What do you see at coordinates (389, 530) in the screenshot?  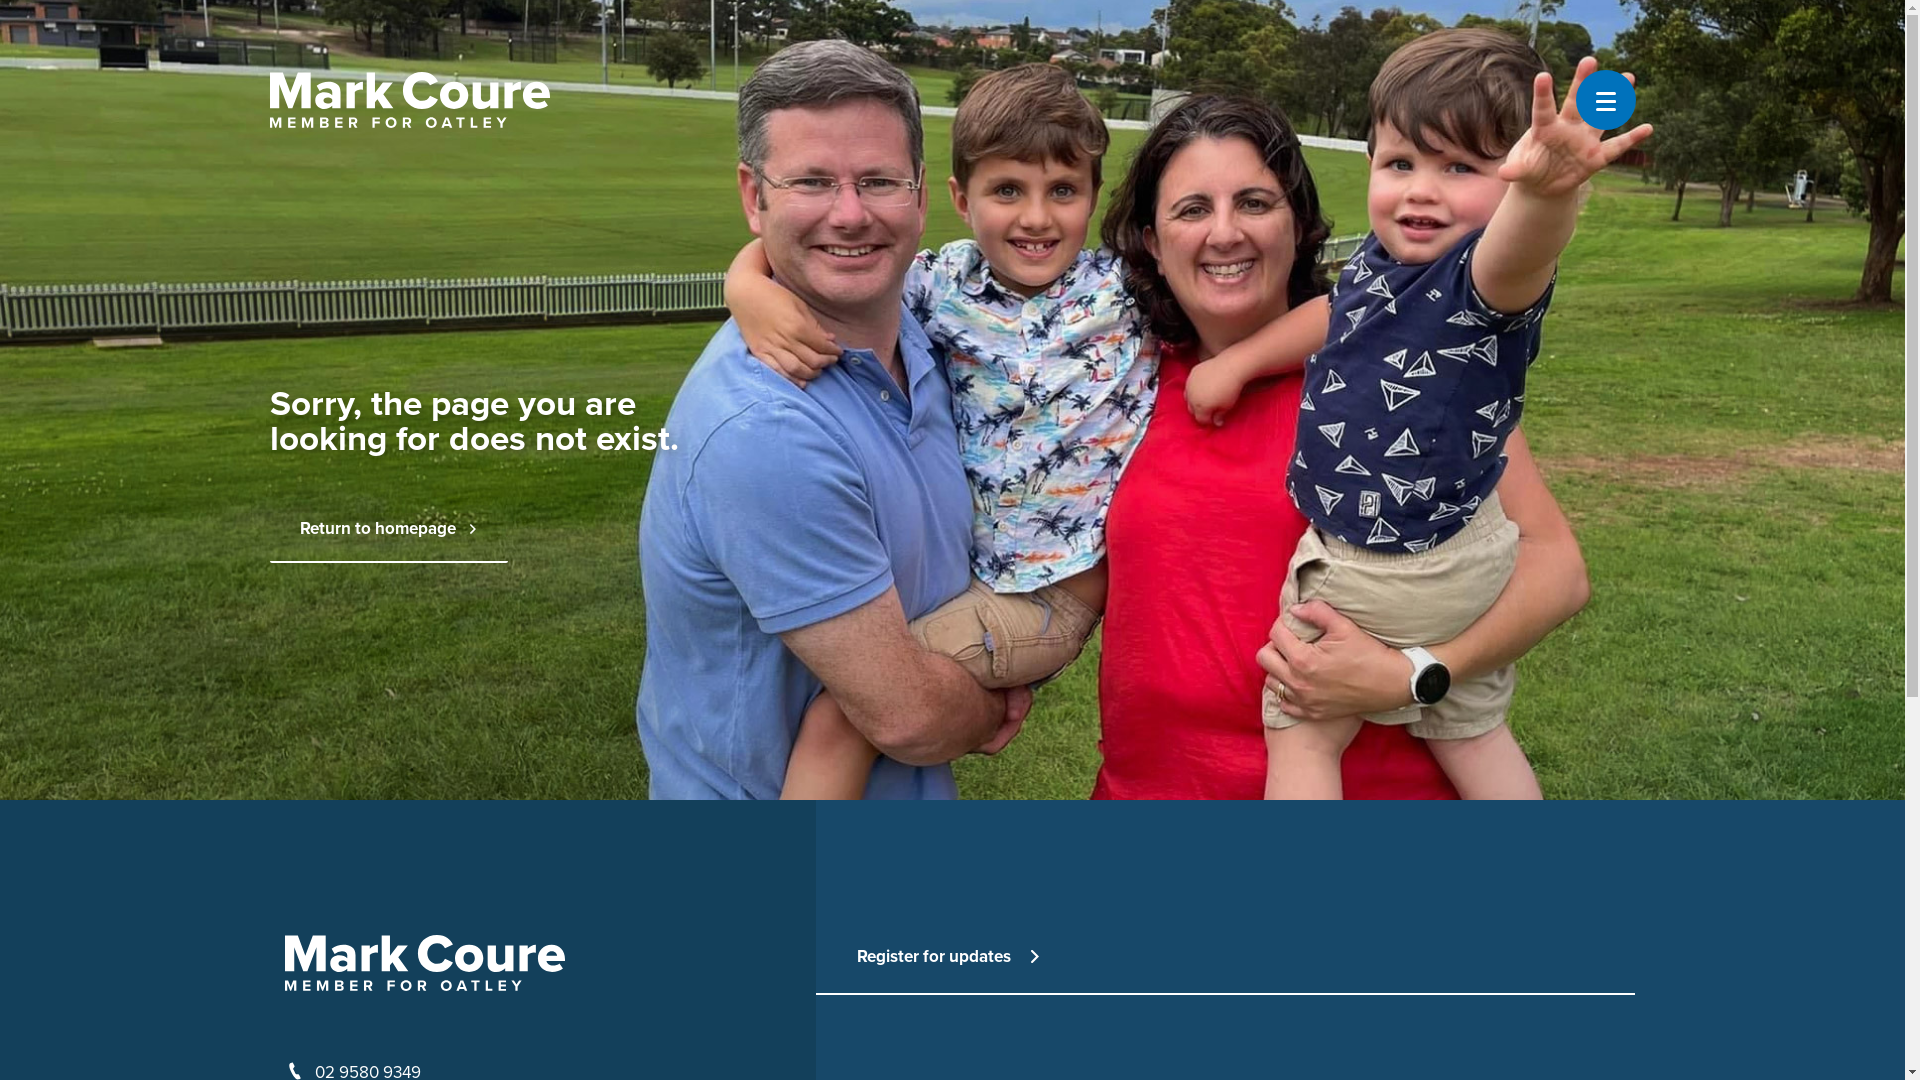 I see `Return to homepage` at bounding box center [389, 530].